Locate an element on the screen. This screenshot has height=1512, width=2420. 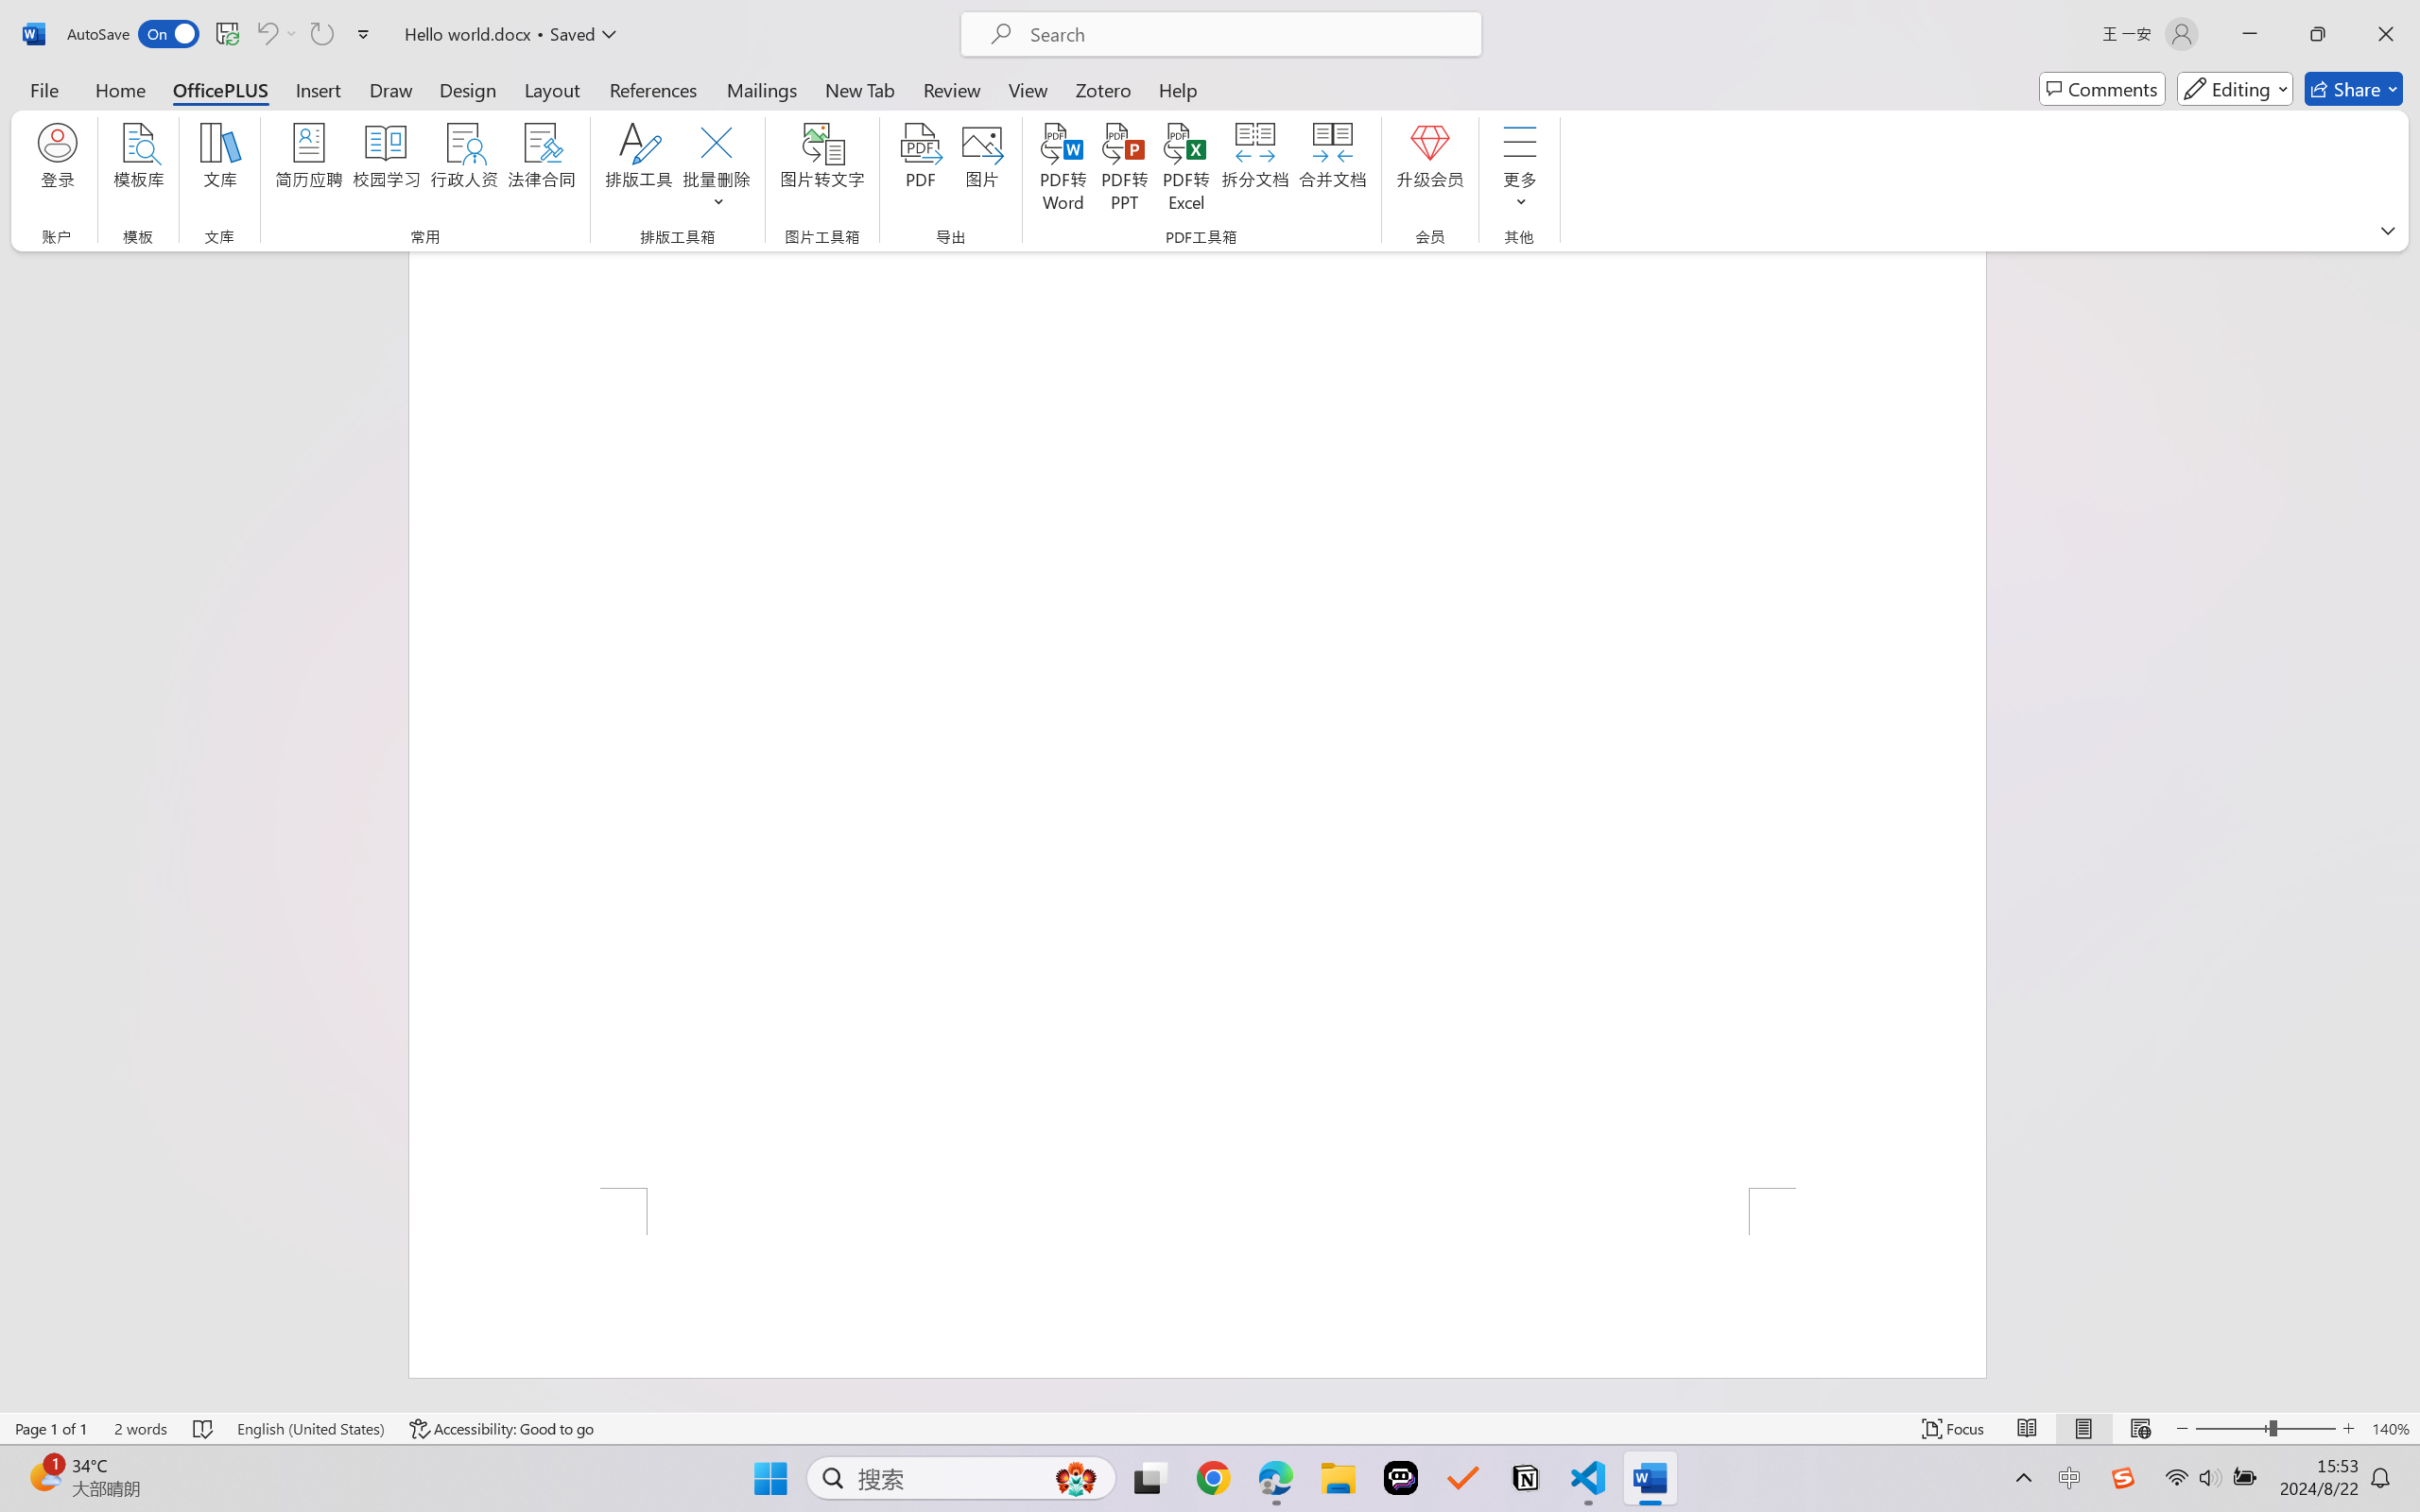
Can't Undo is located at coordinates (276, 34).